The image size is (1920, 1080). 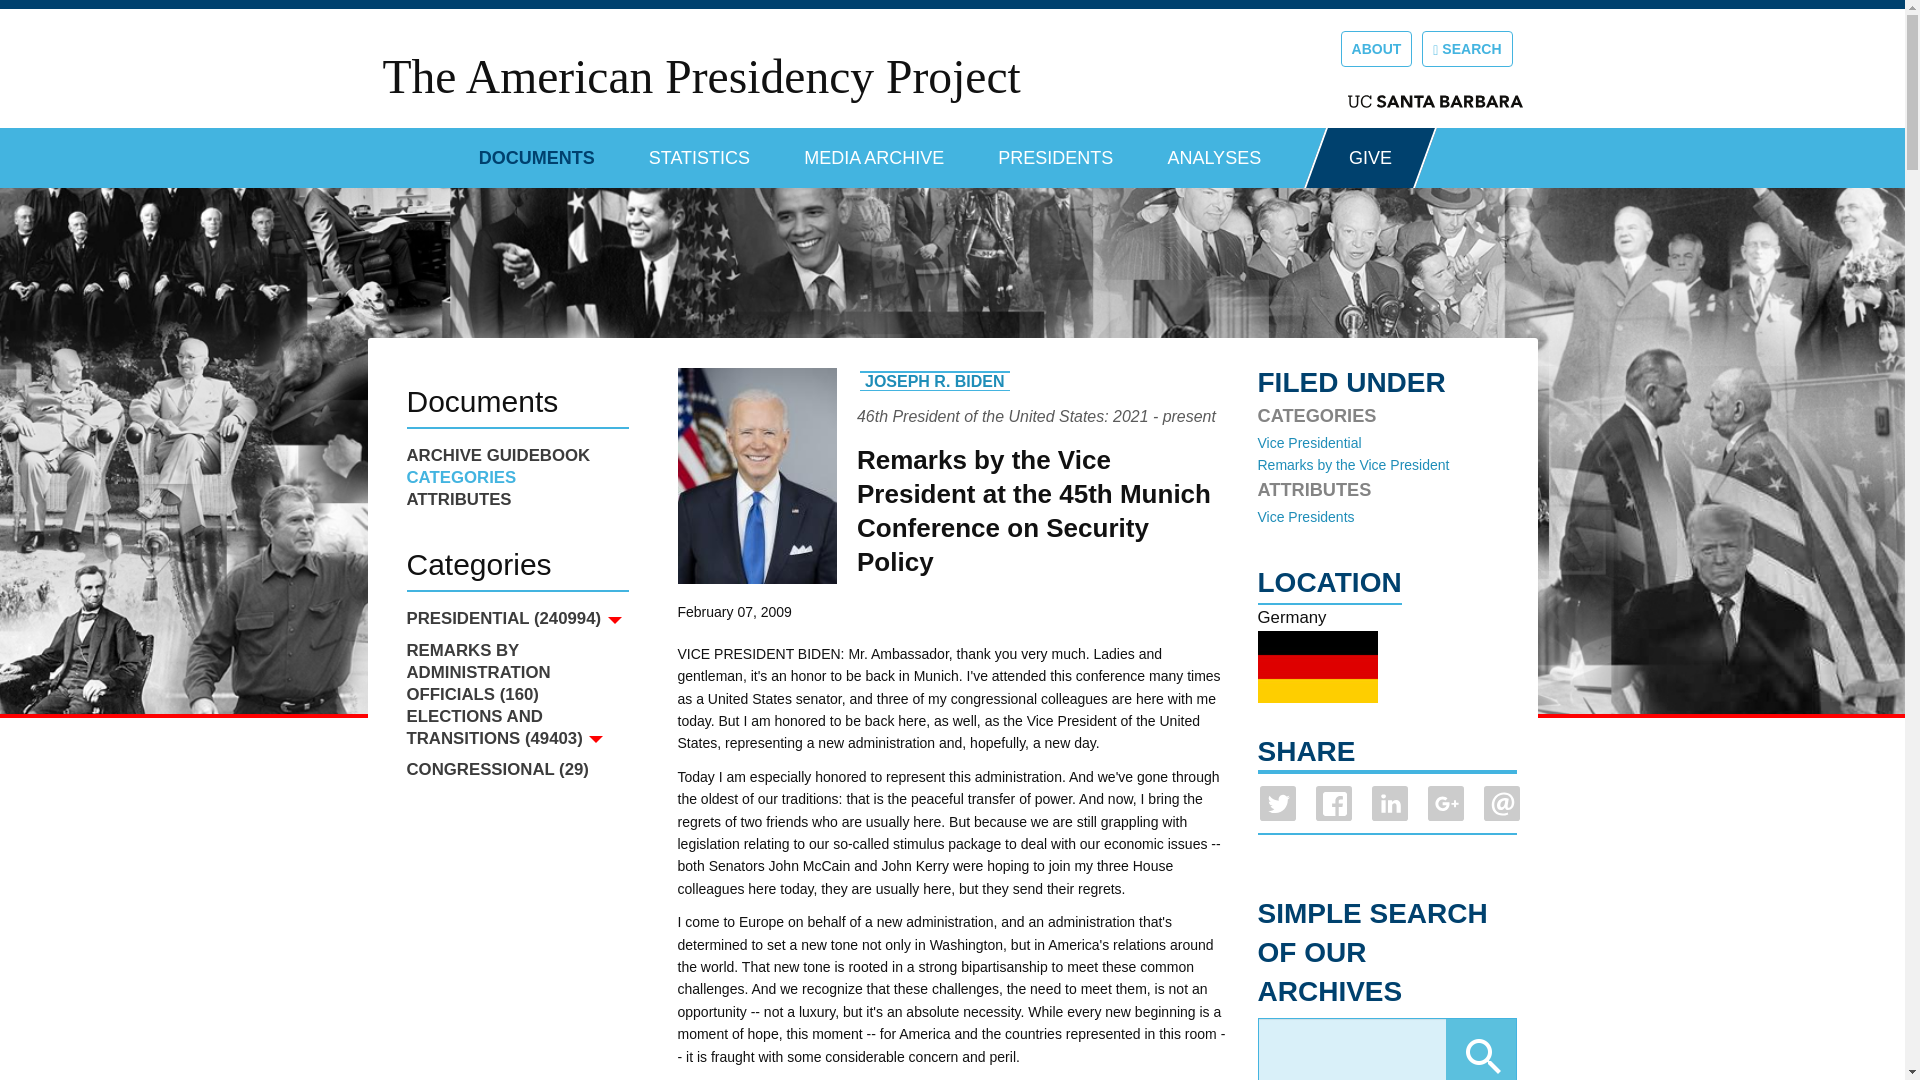 I want to click on ABOUT, so click(x=1376, y=48).